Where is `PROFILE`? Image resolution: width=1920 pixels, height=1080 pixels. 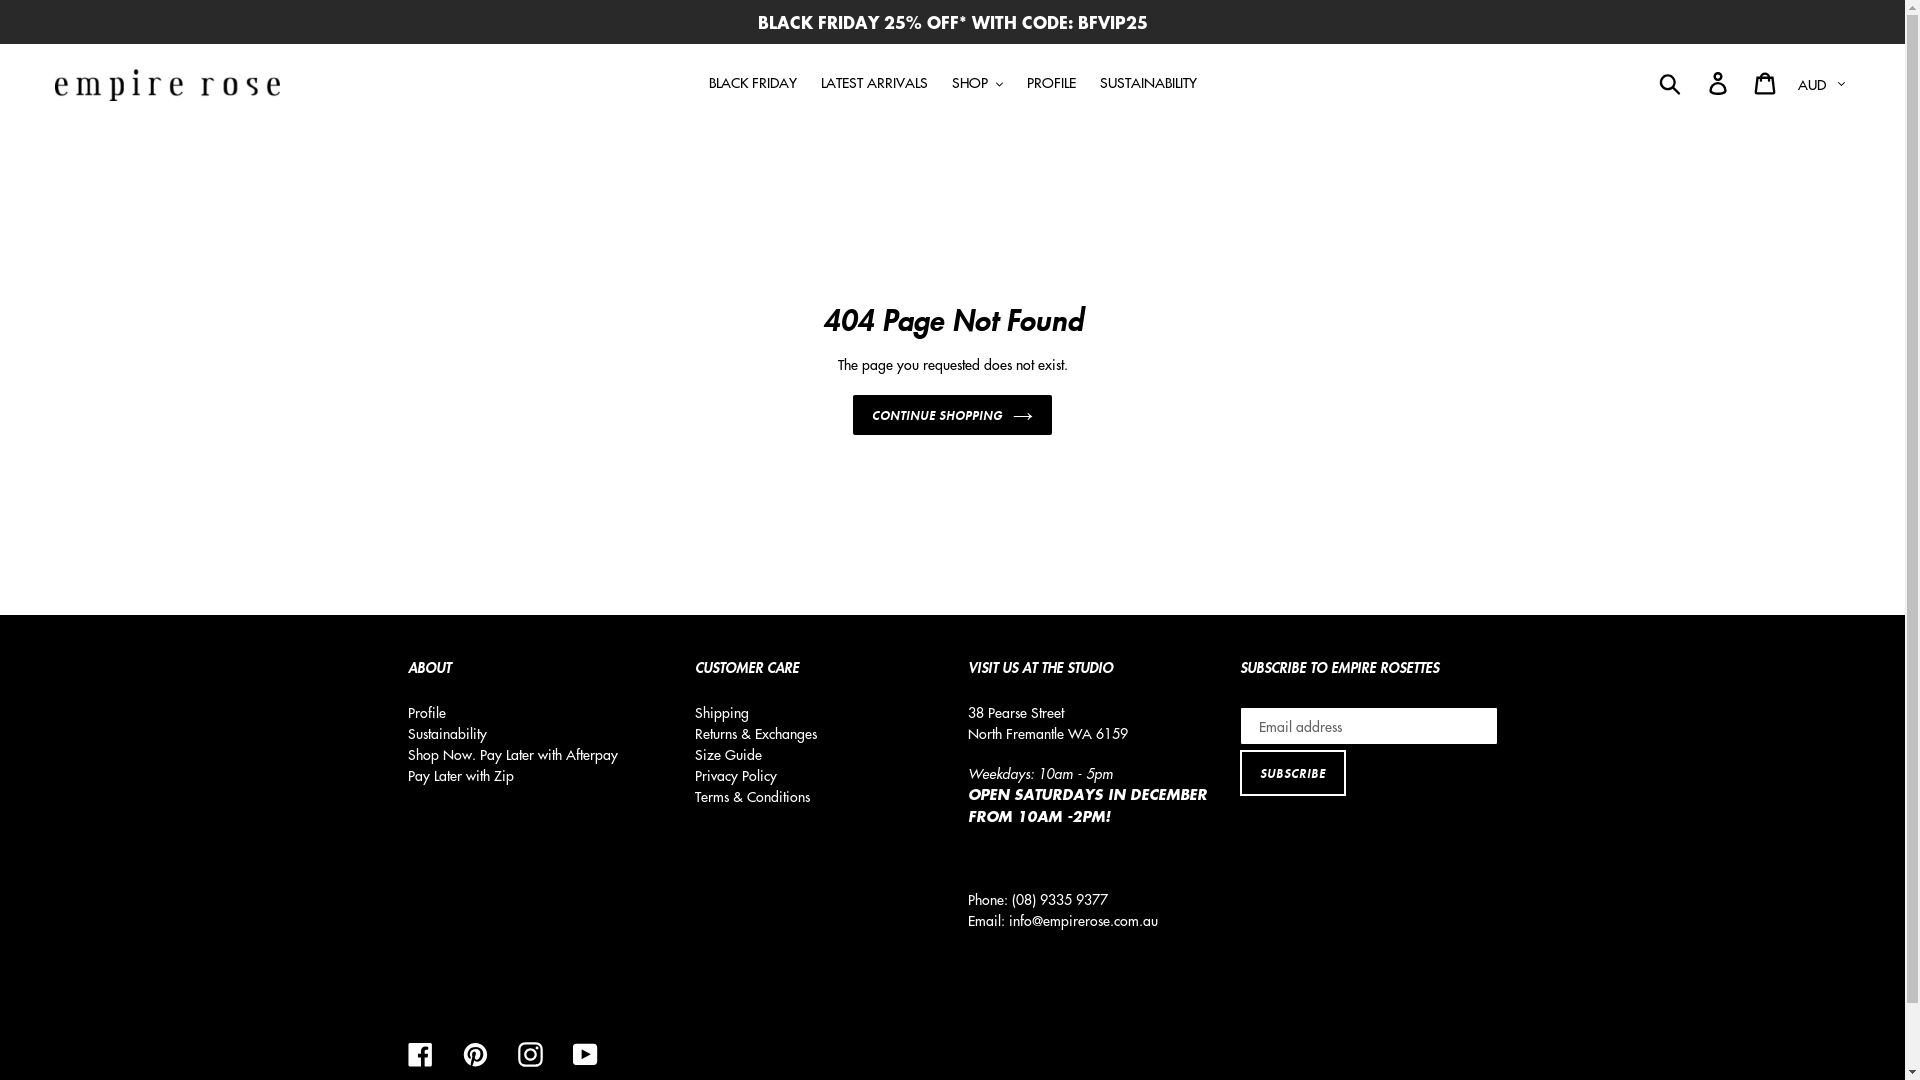 PROFILE is located at coordinates (1050, 82).